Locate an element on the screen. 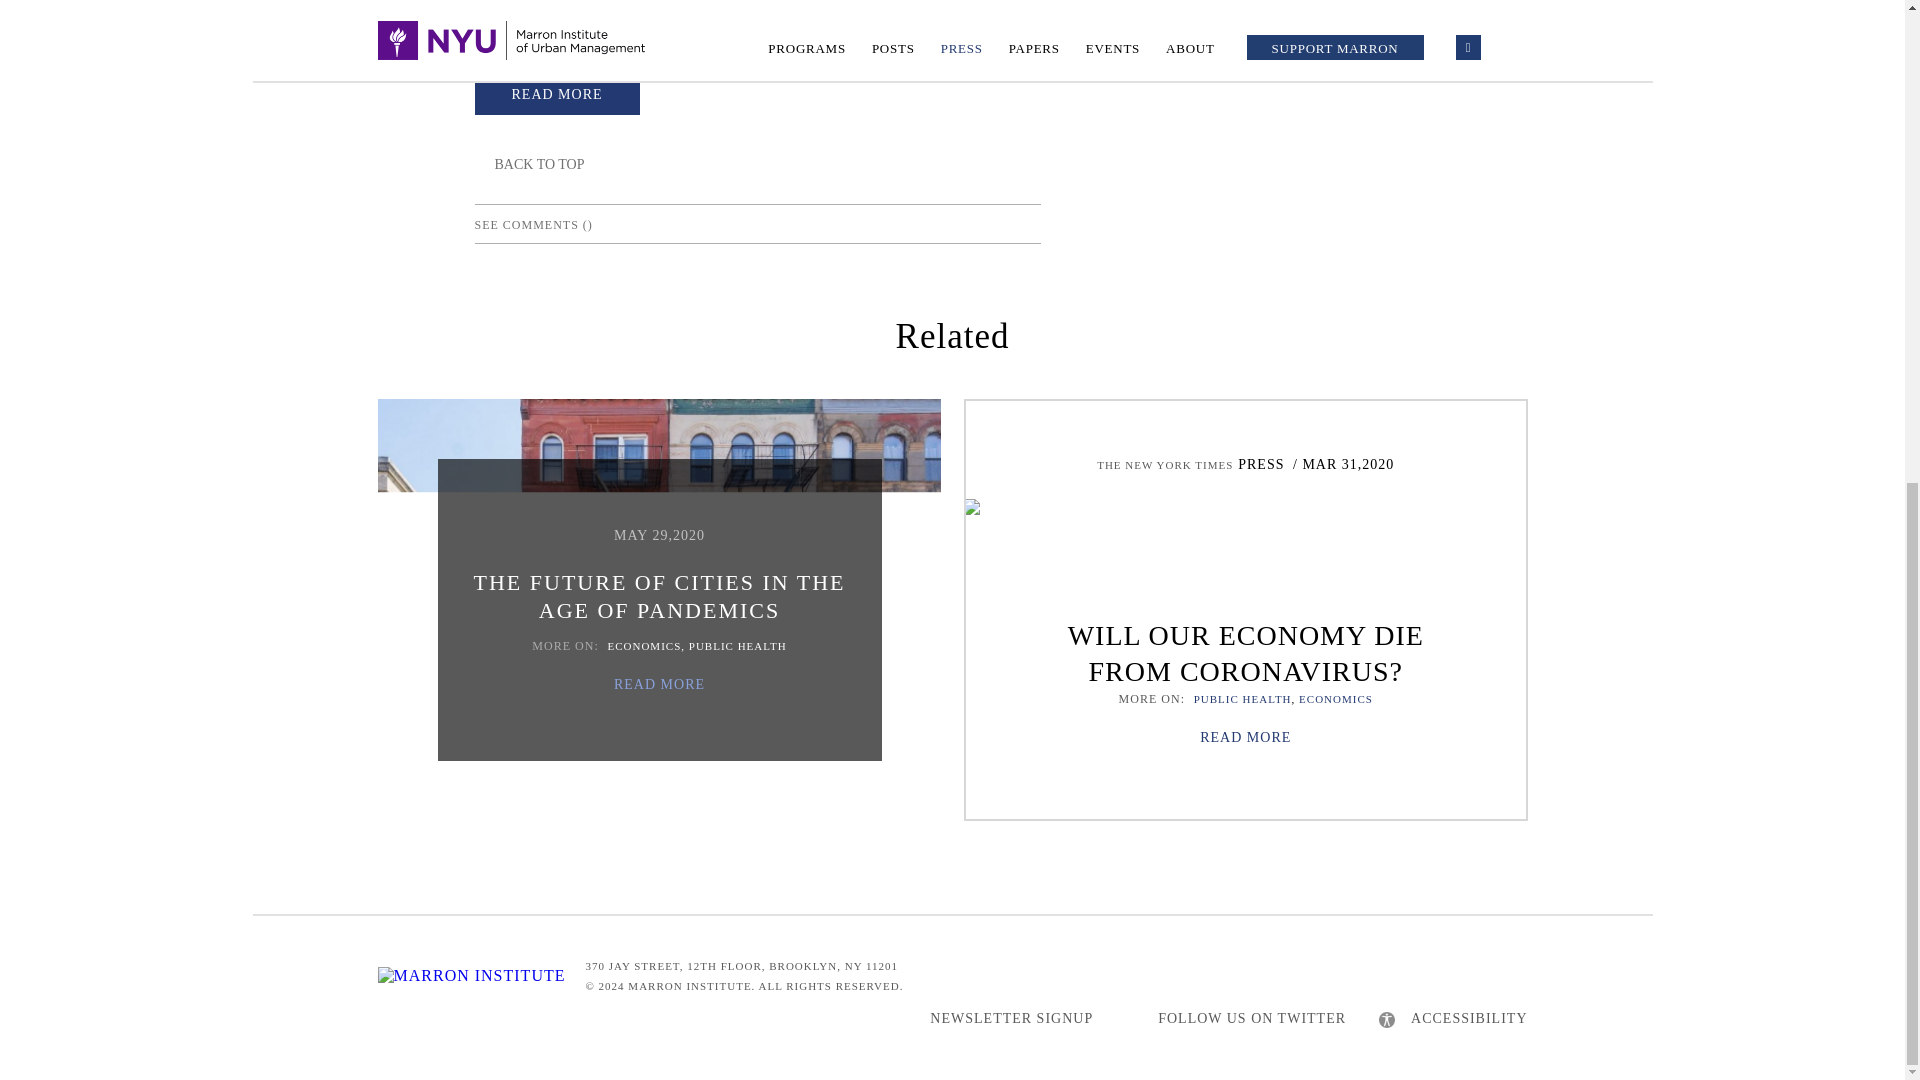 The width and height of the screenshot is (1920, 1080). READ MORE is located at coordinates (659, 684).